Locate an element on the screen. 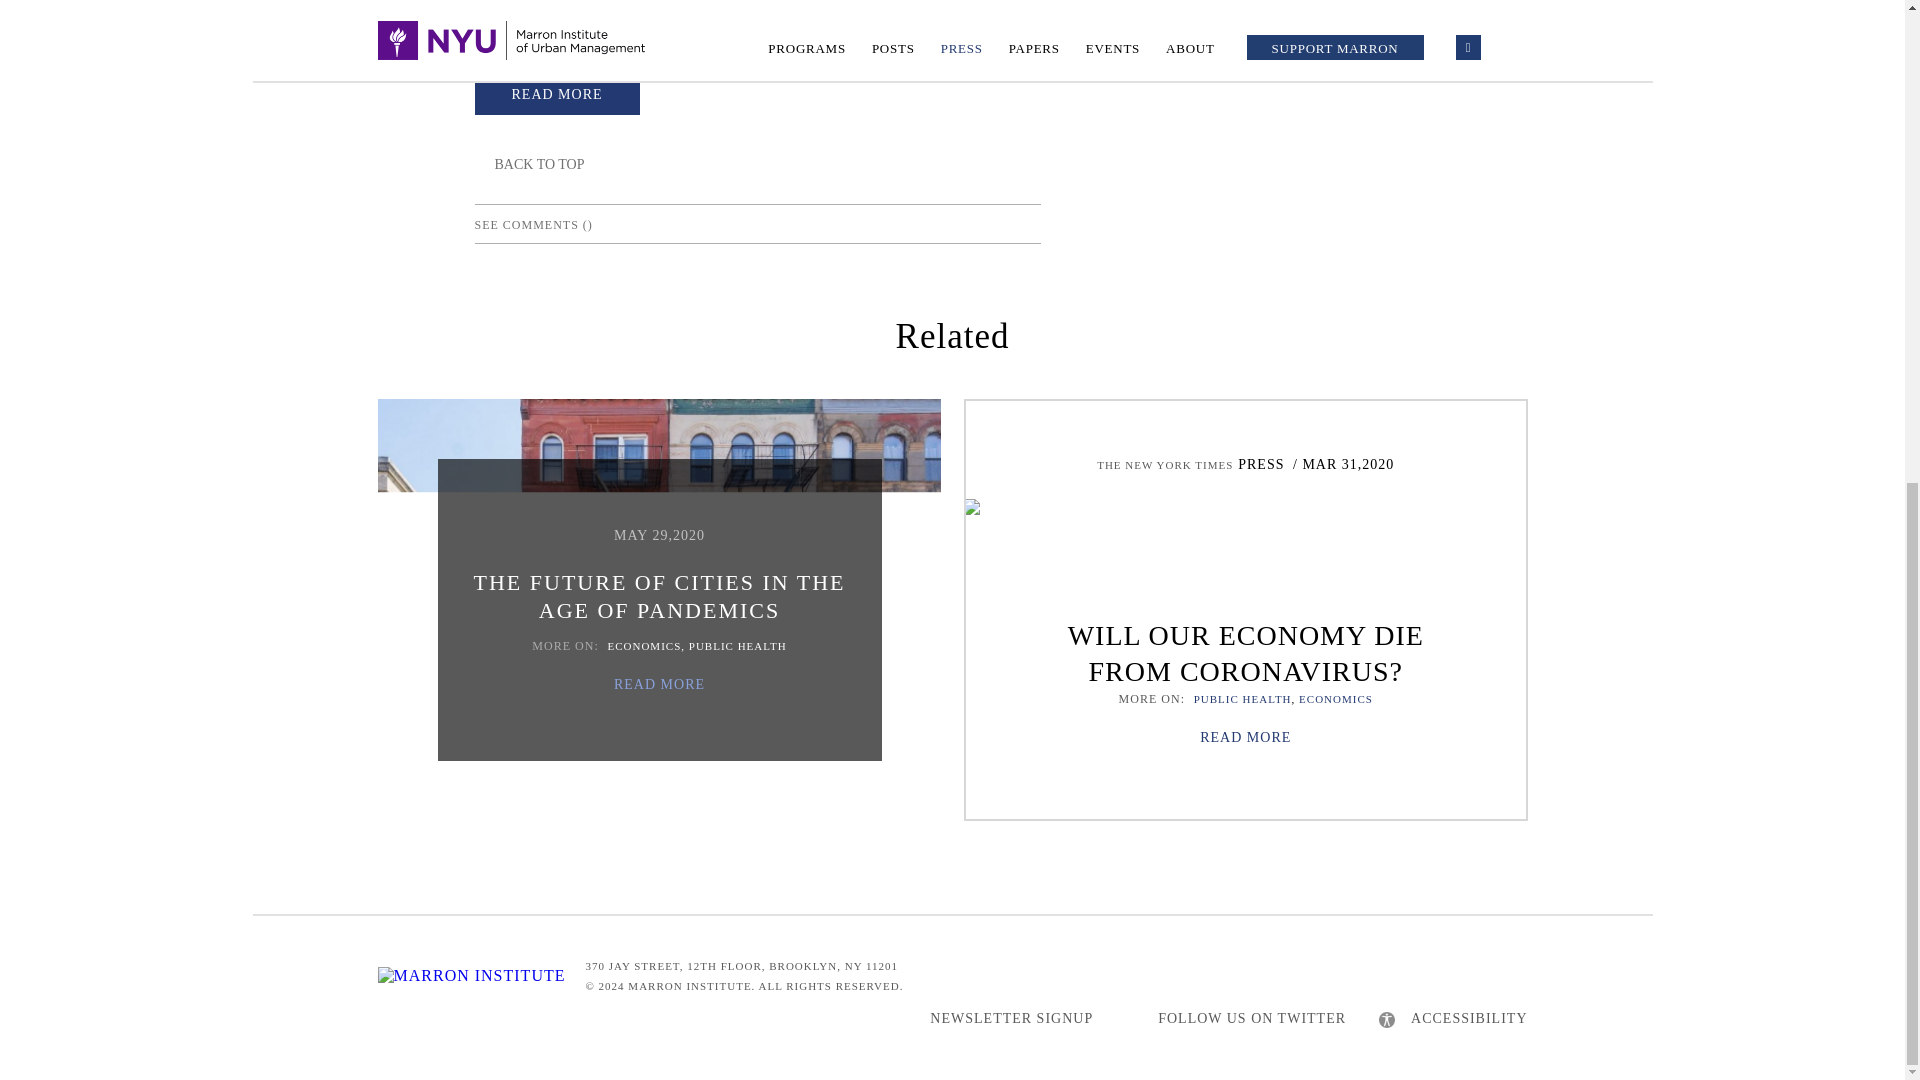 The width and height of the screenshot is (1920, 1080). READ MORE is located at coordinates (659, 684).